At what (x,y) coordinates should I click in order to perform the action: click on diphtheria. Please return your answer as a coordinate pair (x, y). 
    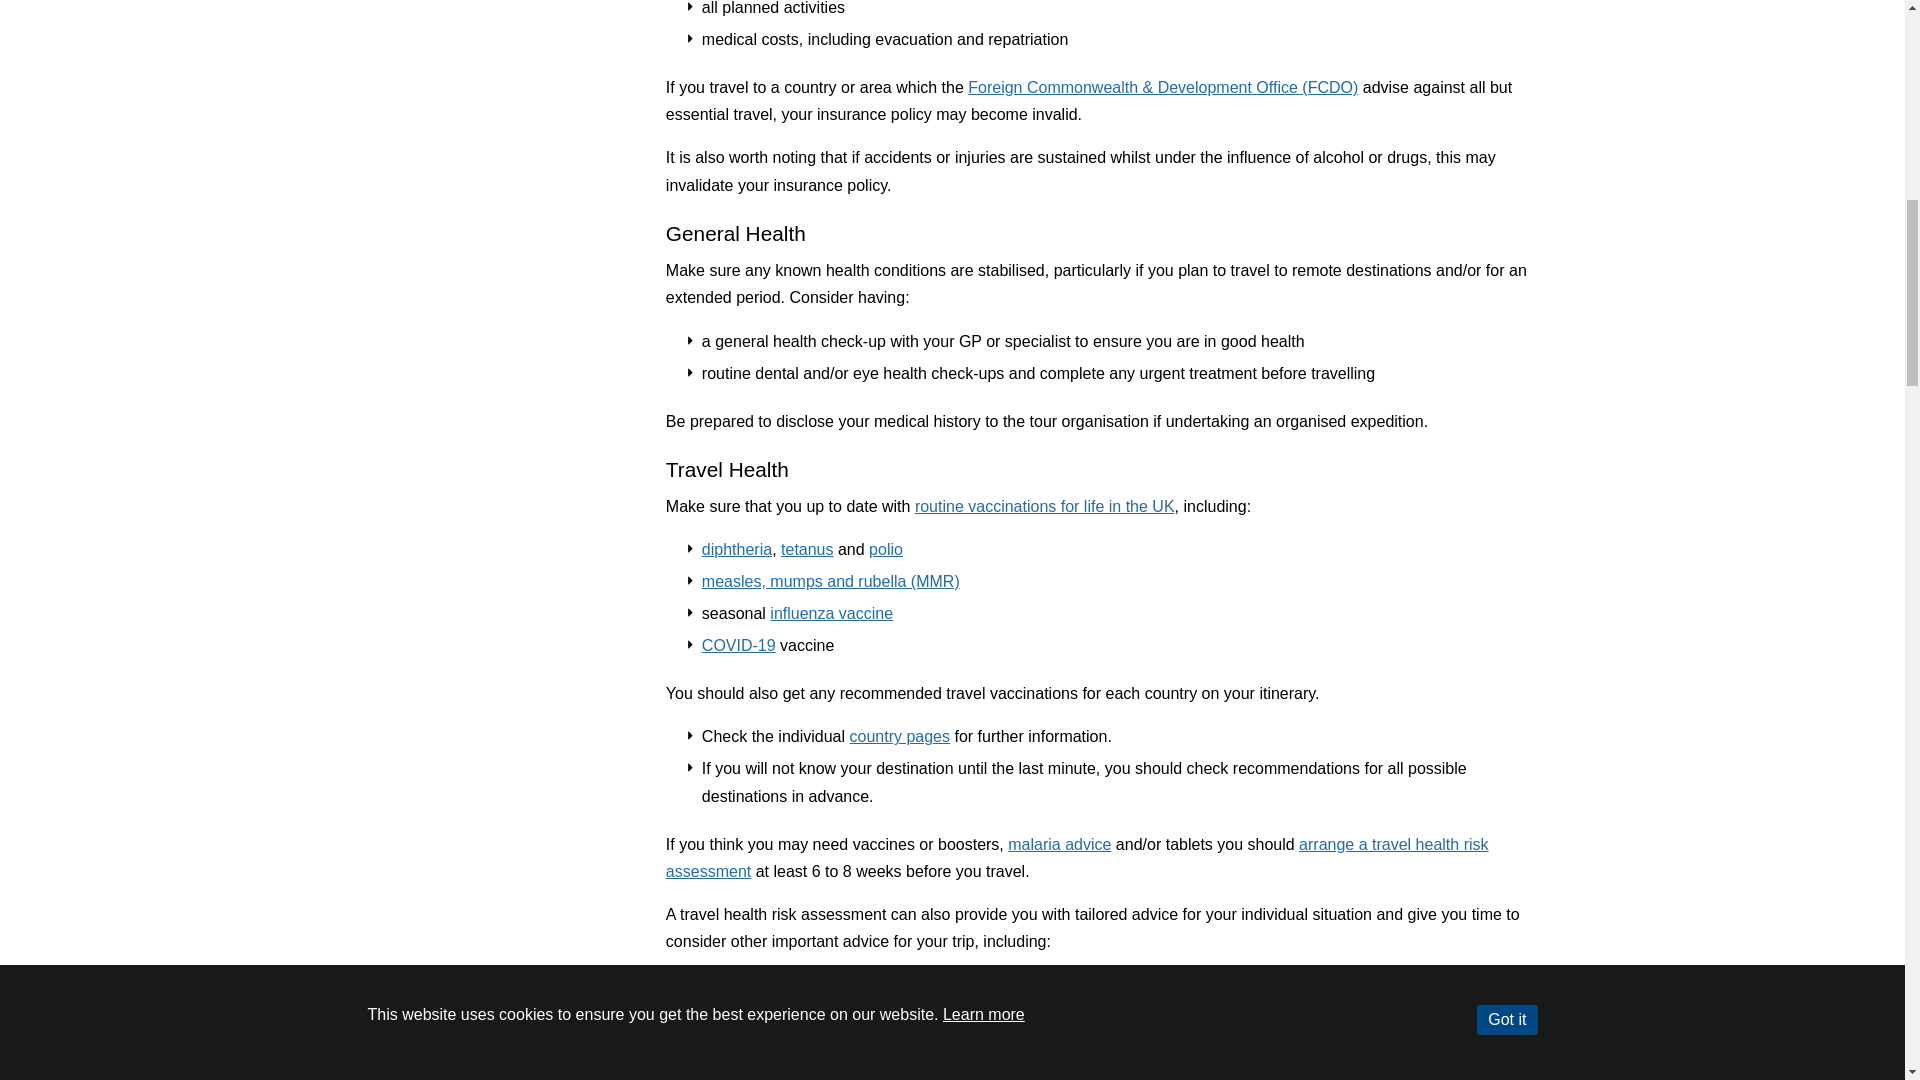
    Looking at the image, I should click on (736, 550).